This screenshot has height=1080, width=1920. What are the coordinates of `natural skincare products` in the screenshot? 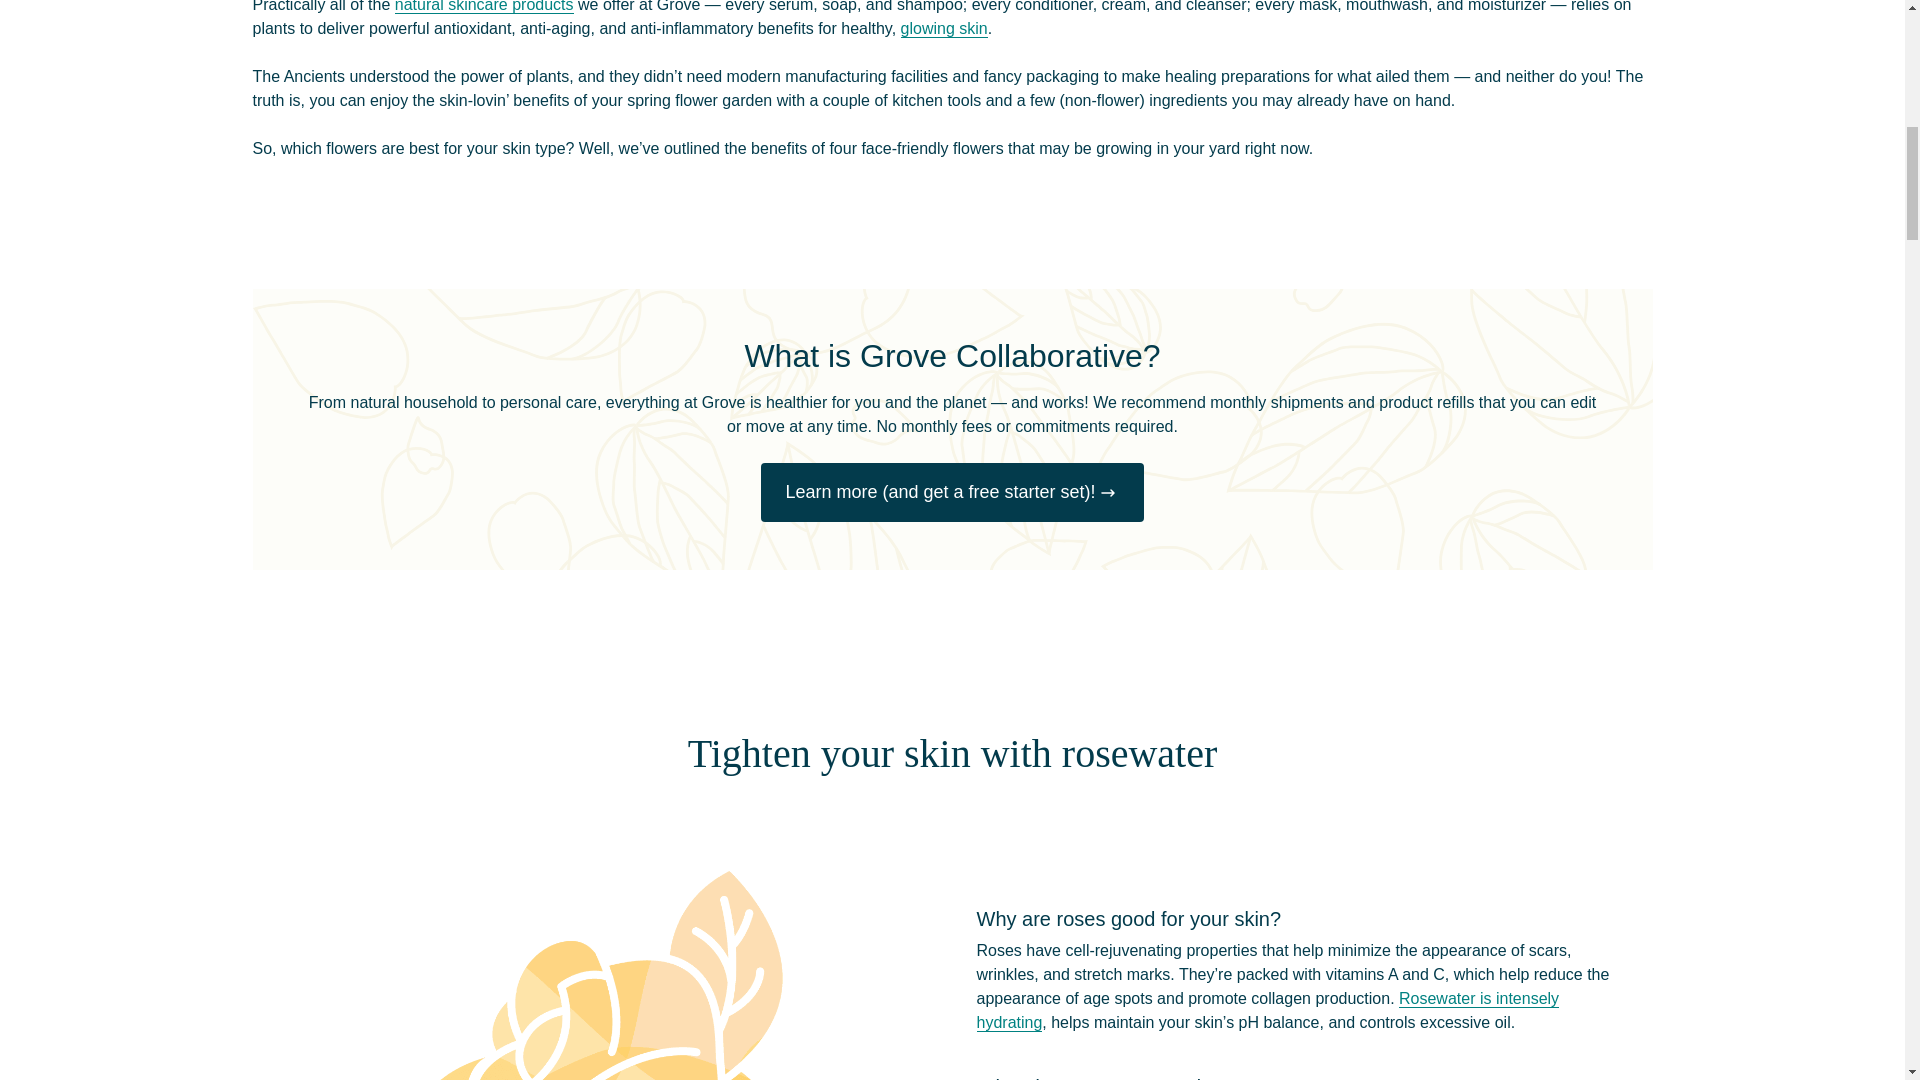 It's located at (484, 7).